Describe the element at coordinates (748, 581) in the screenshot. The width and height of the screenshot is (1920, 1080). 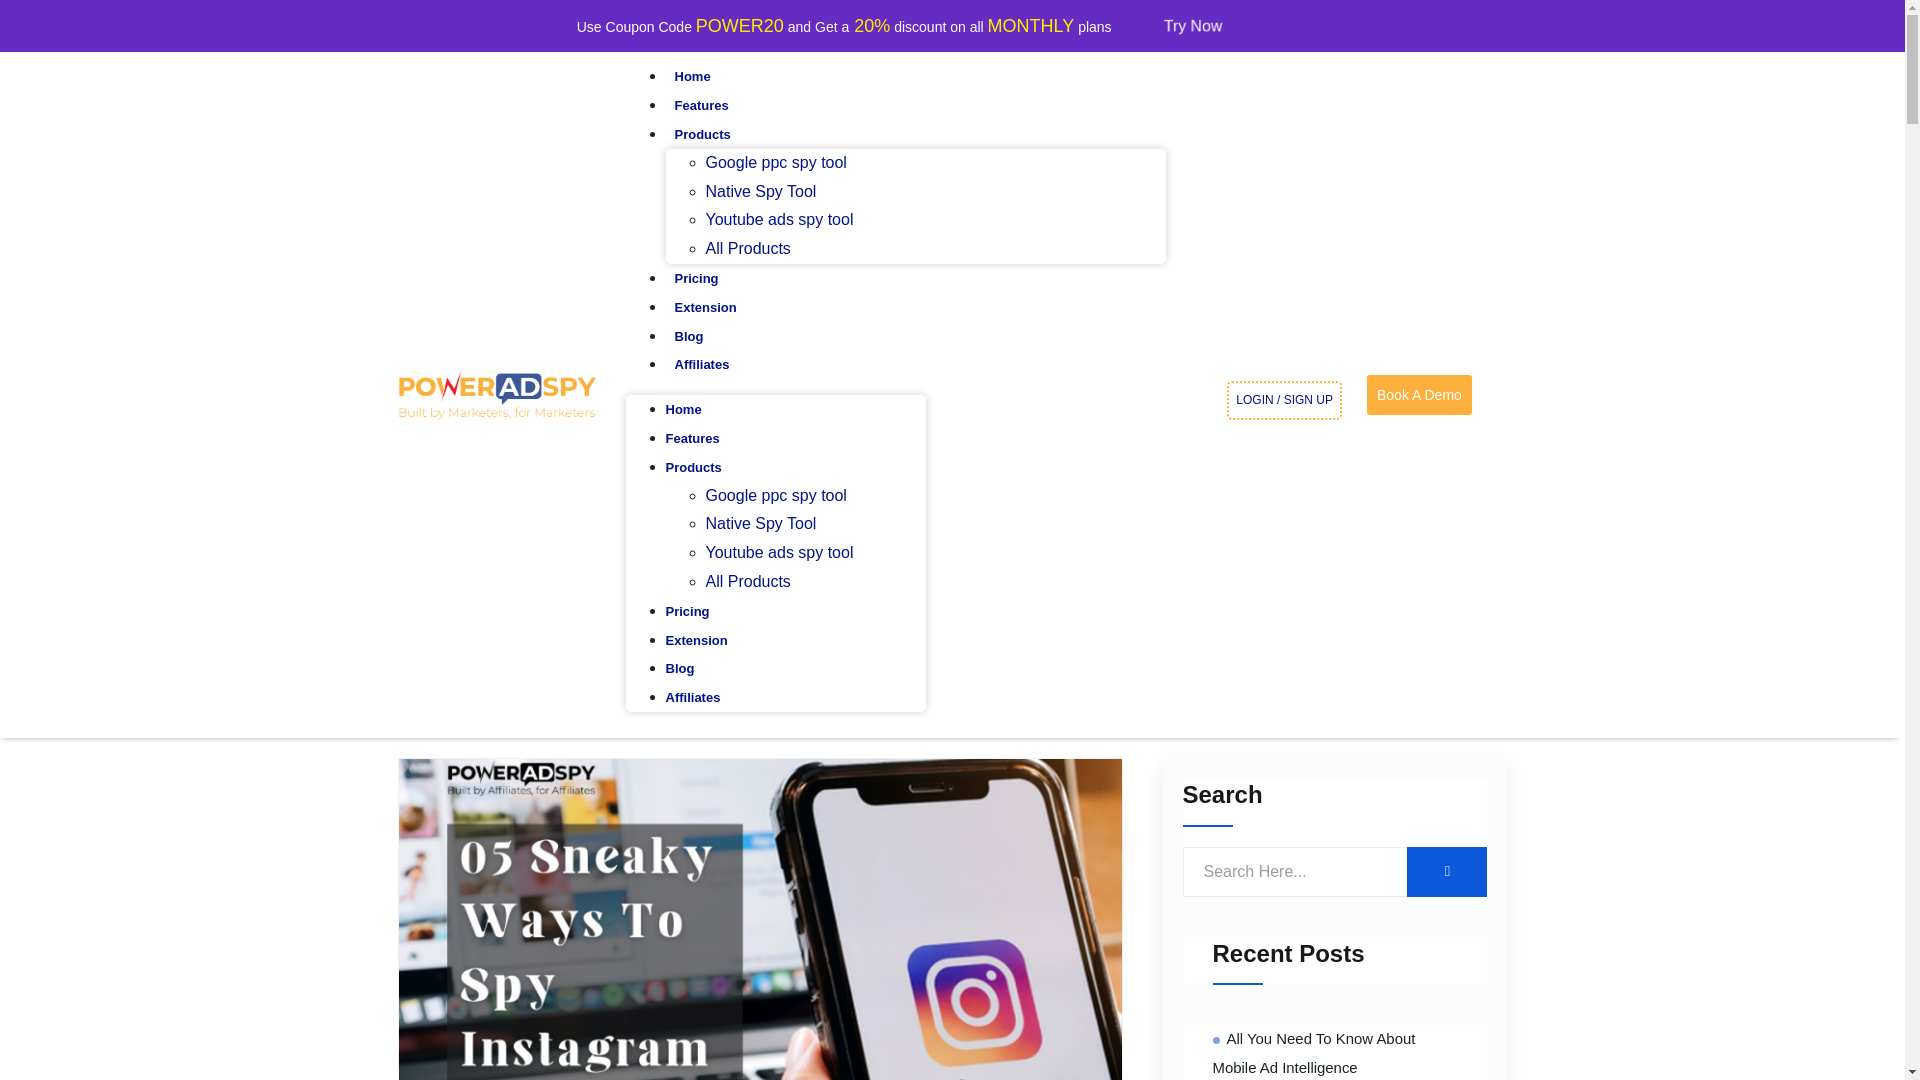
I see `All Products` at that location.